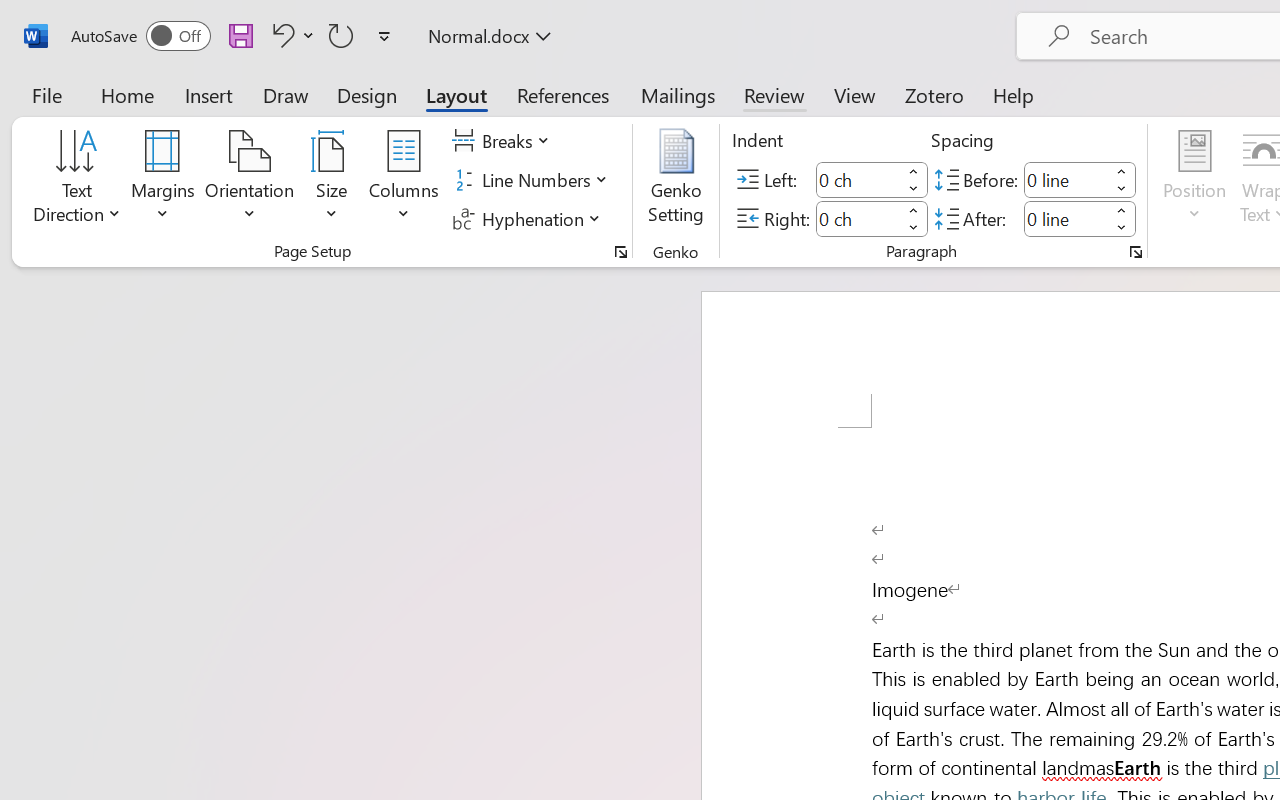  What do you see at coordinates (250, 180) in the screenshot?
I see `Orientation` at bounding box center [250, 180].